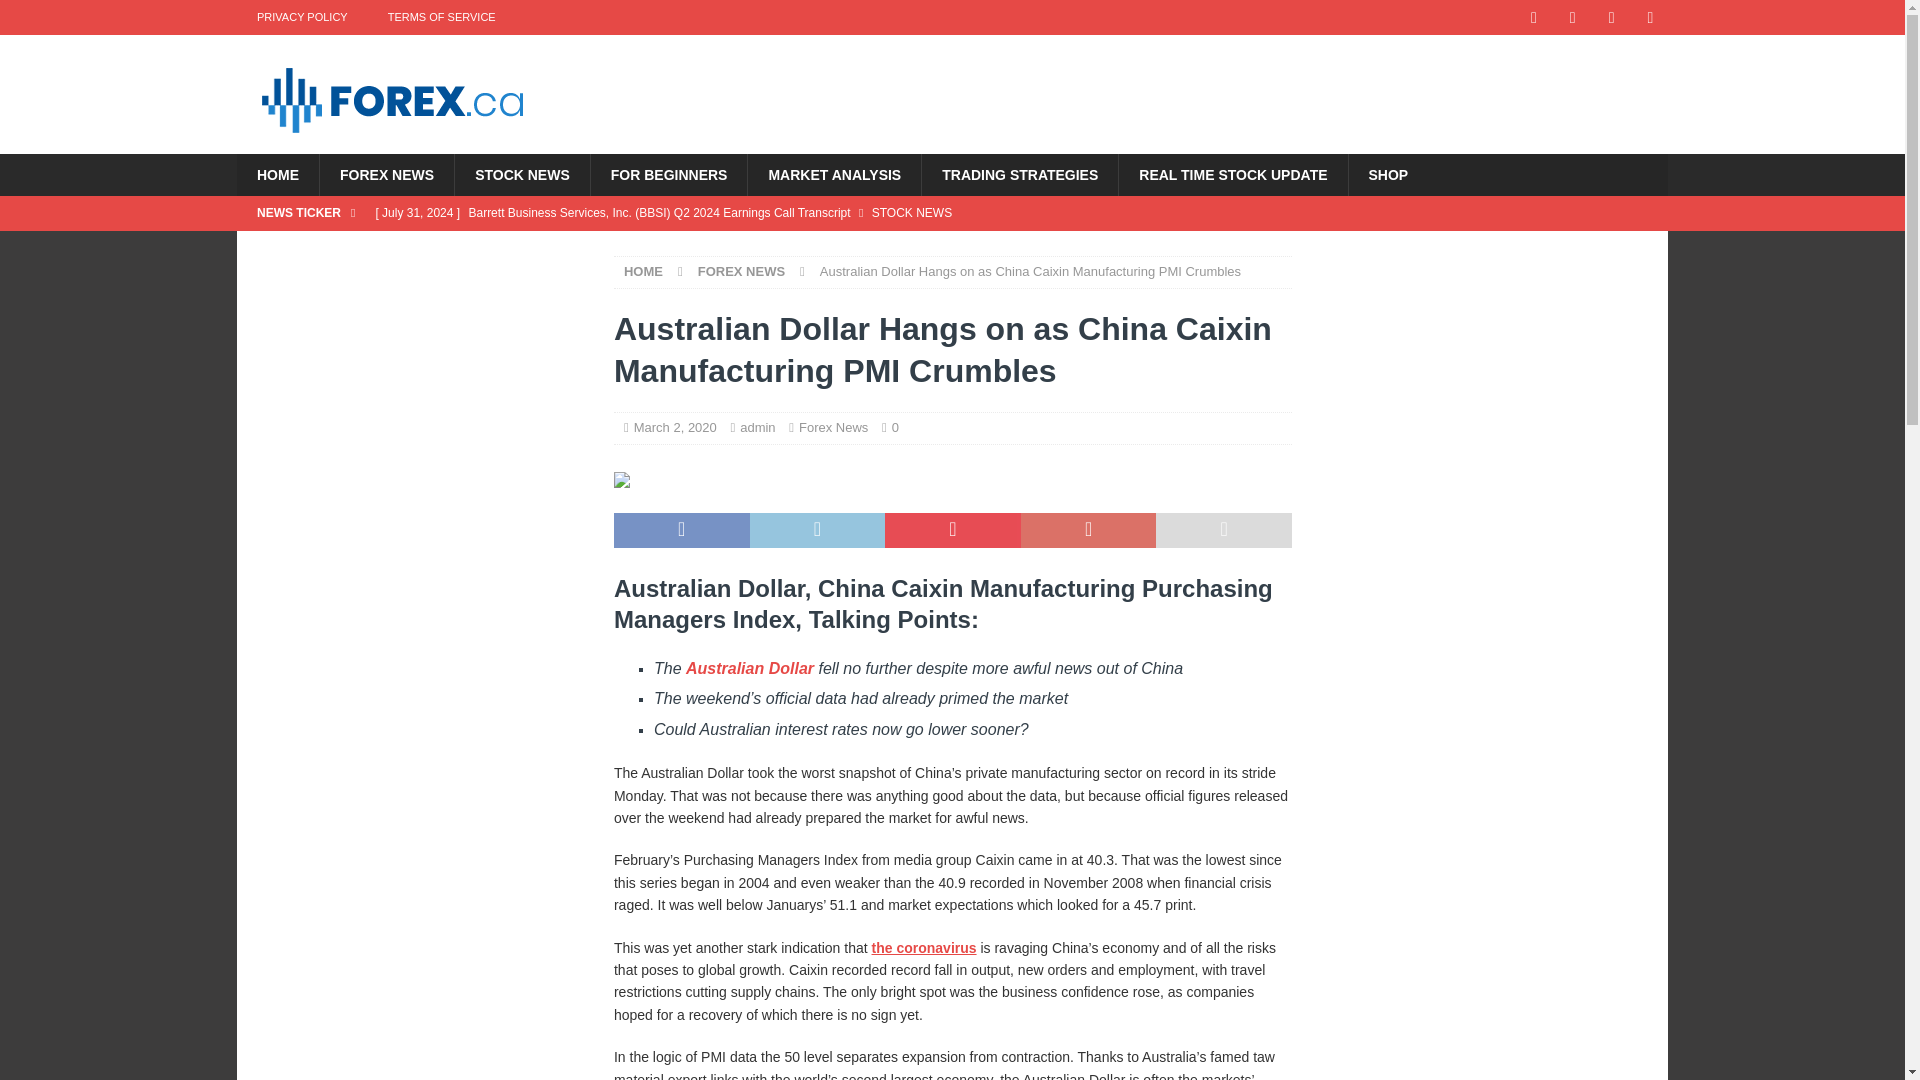  I want to click on SHOP, so click(1388, 174).